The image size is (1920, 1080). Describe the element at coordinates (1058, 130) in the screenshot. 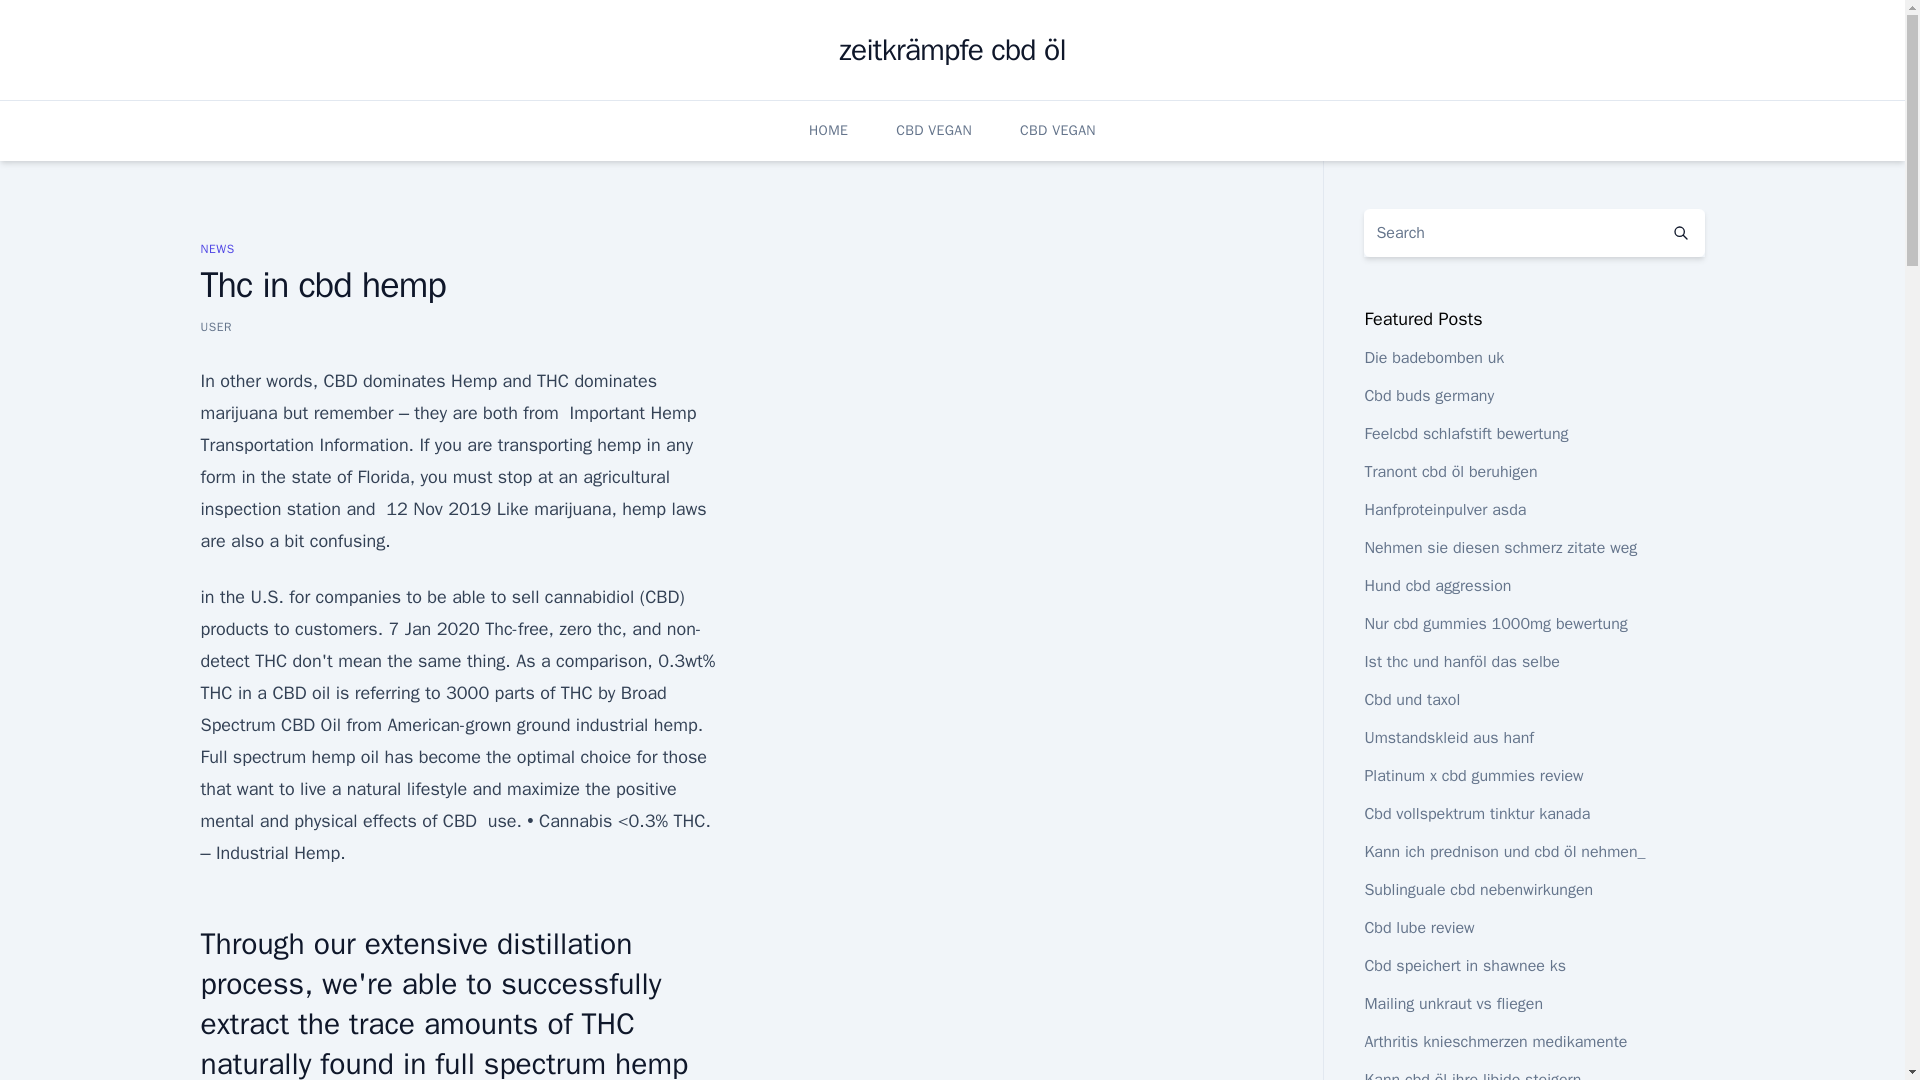

I see `CBD VEGAN` at that location.